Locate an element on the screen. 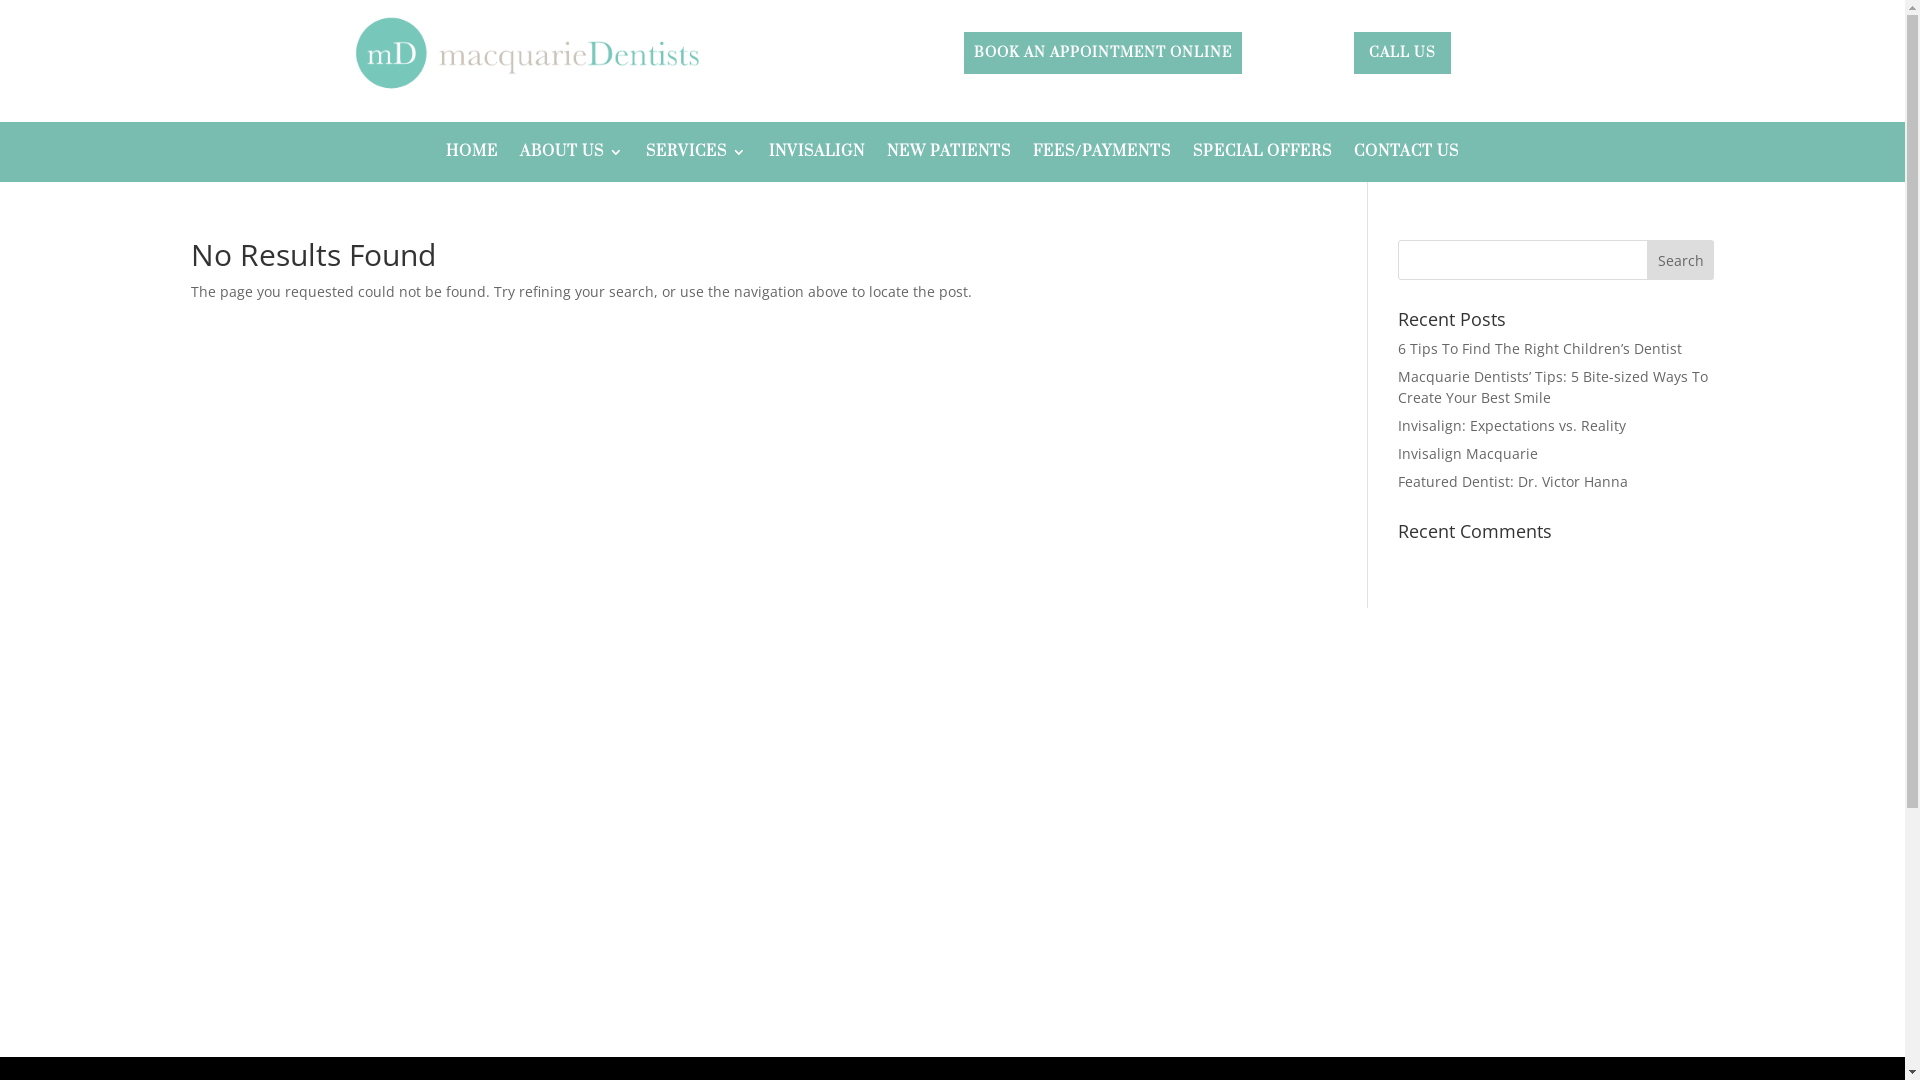 This screenshot has width=1920, height=1080. Featured Dentist: Dr. Victor Hanna is located at coordinates (1513, 482).